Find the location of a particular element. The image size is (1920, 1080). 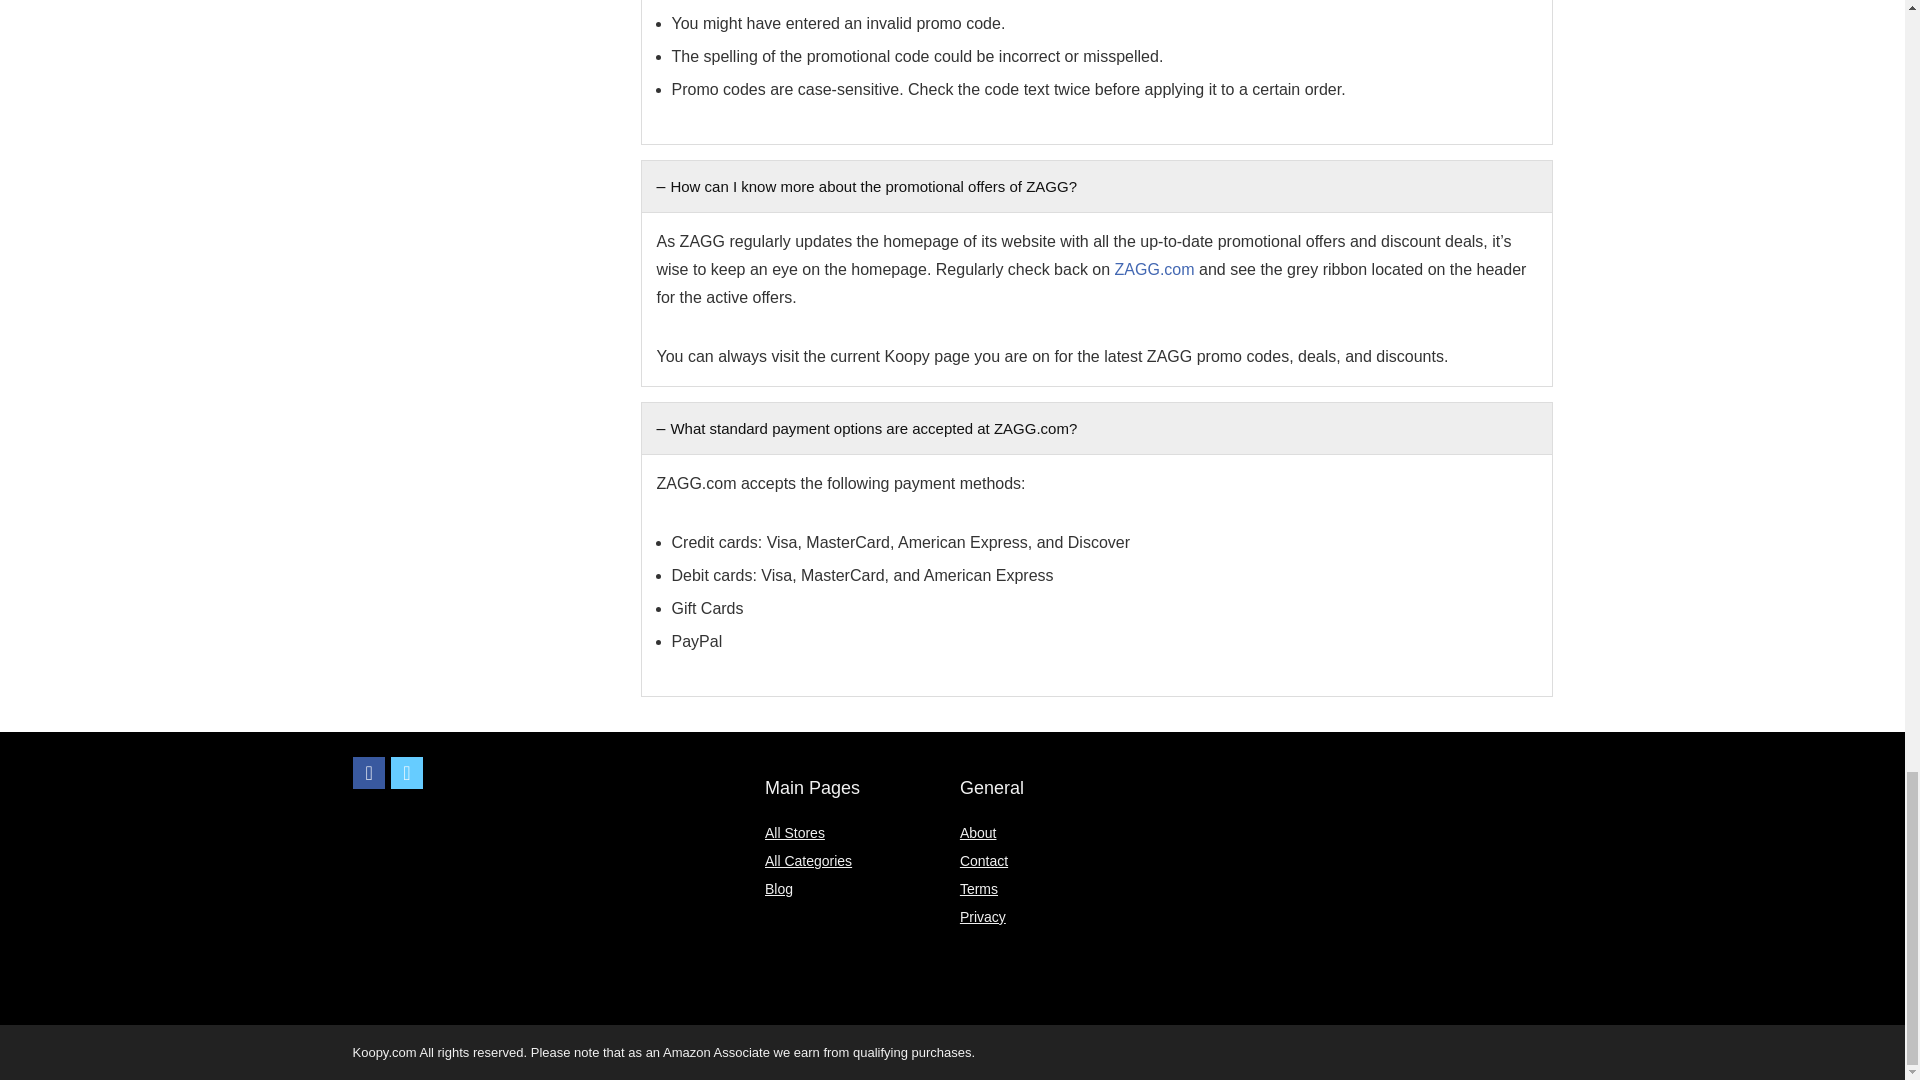

ZAGG.com is located at coordinates (1154, 269).